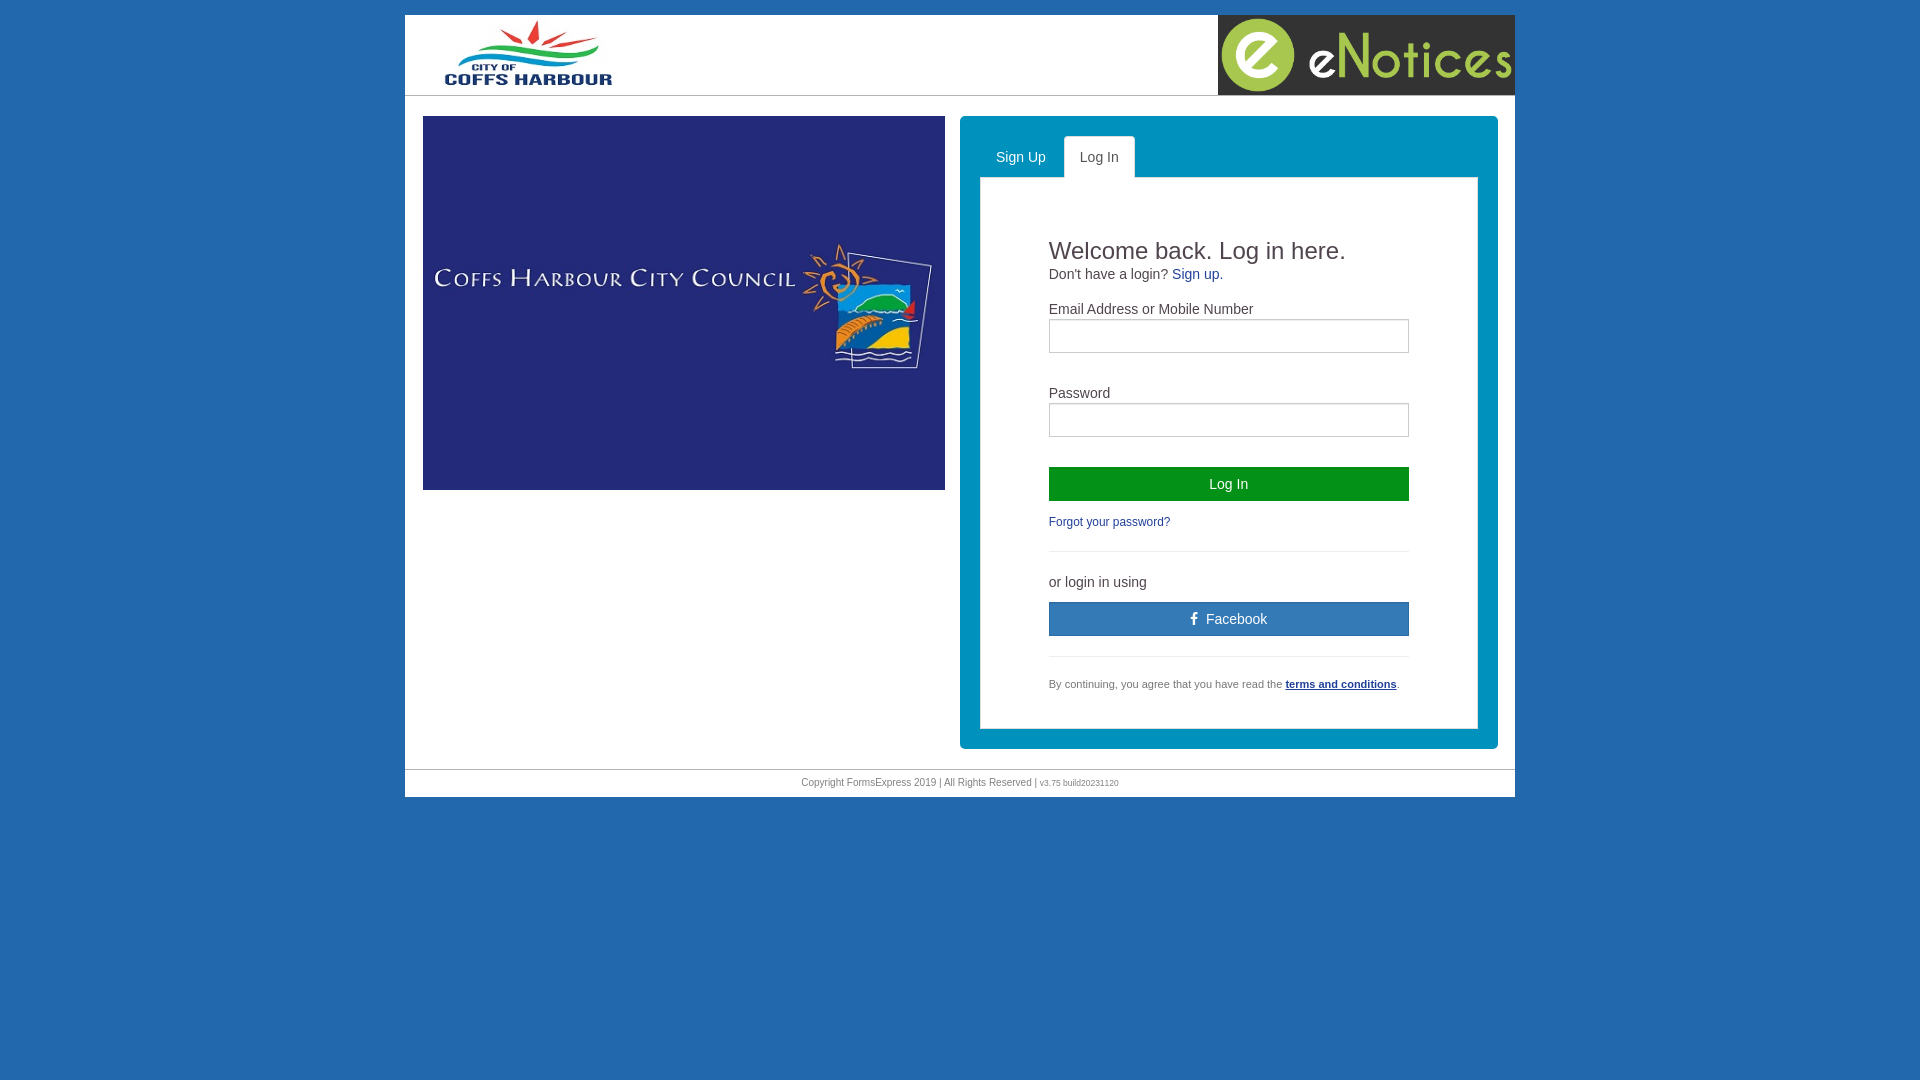 The height and width of the screenshot is (1080, 1920). What do you see at coordinates (1229, 484) in the screenshot?
I see `Log In` at bounding box center [1229, 484].